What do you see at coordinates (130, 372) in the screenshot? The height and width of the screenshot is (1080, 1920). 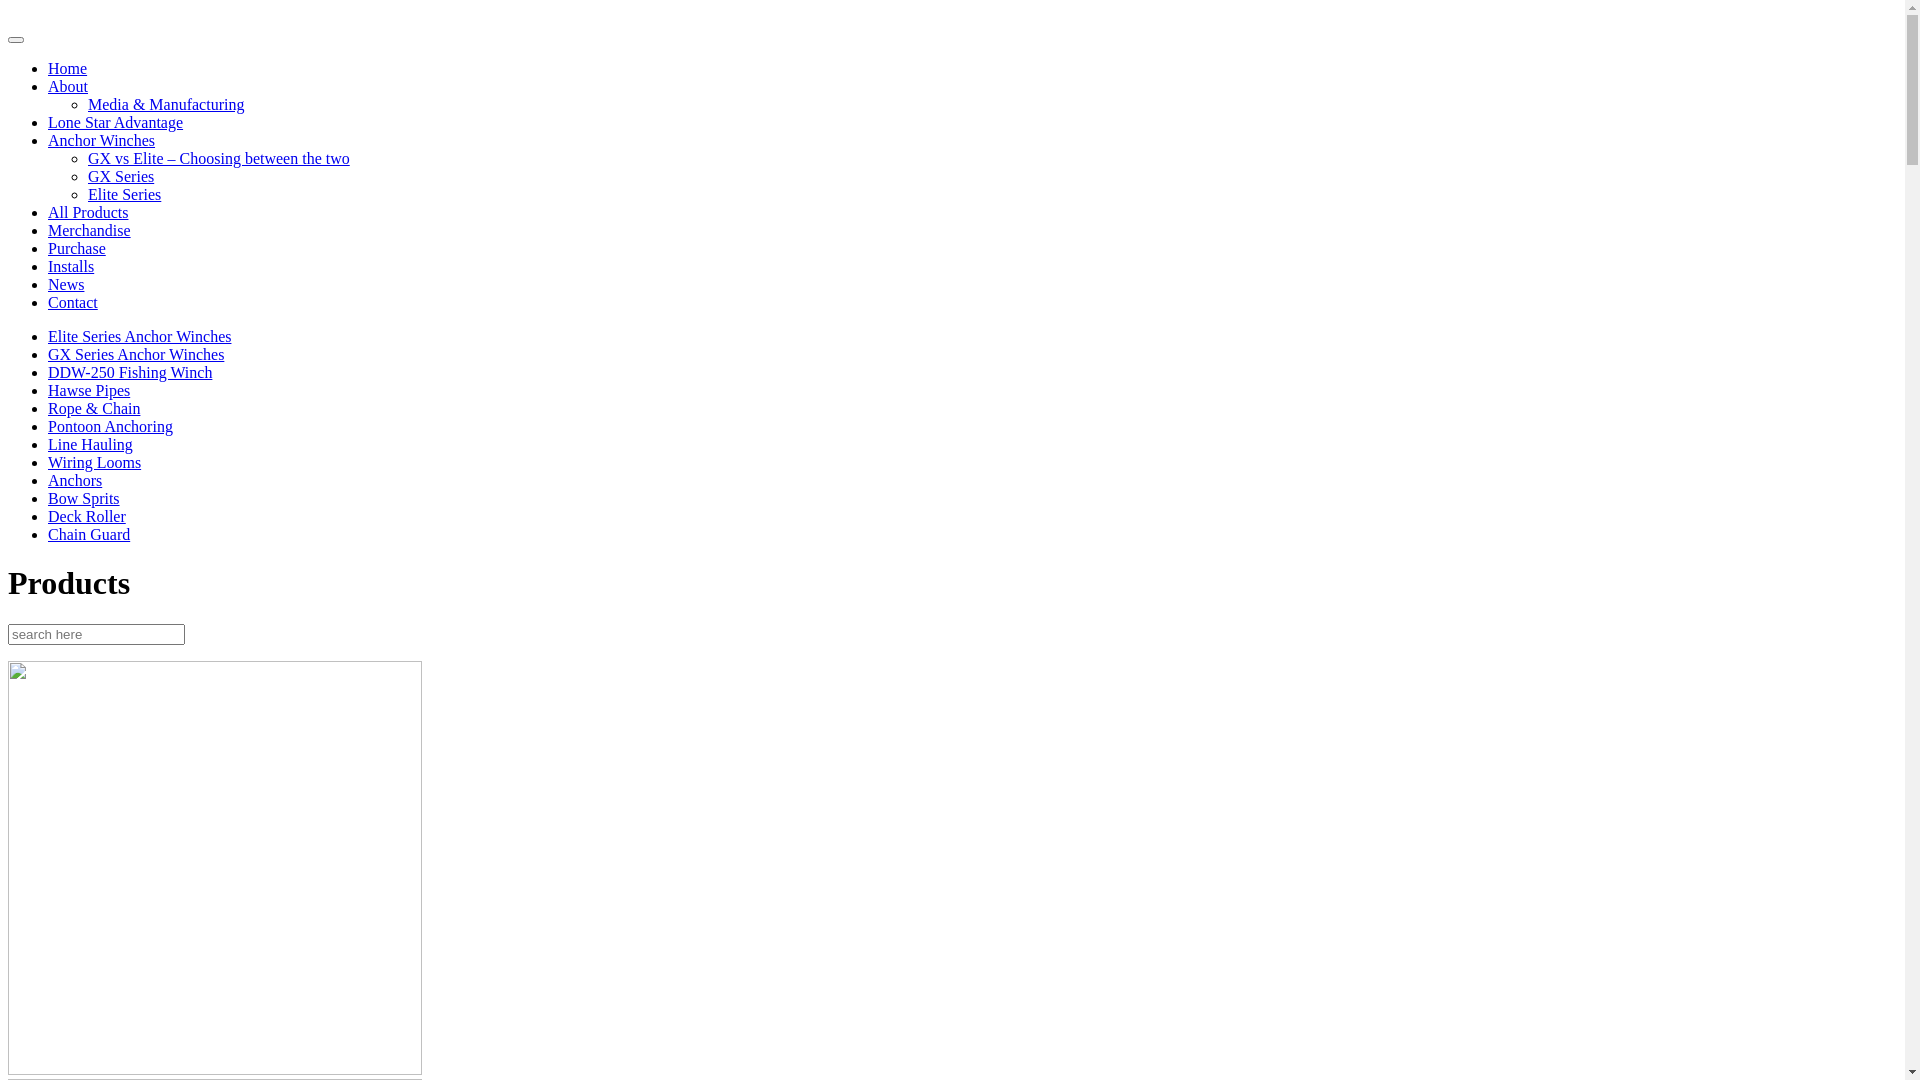 I see `DDW-250 Fishing Winch` at bounding box center [130, 372].